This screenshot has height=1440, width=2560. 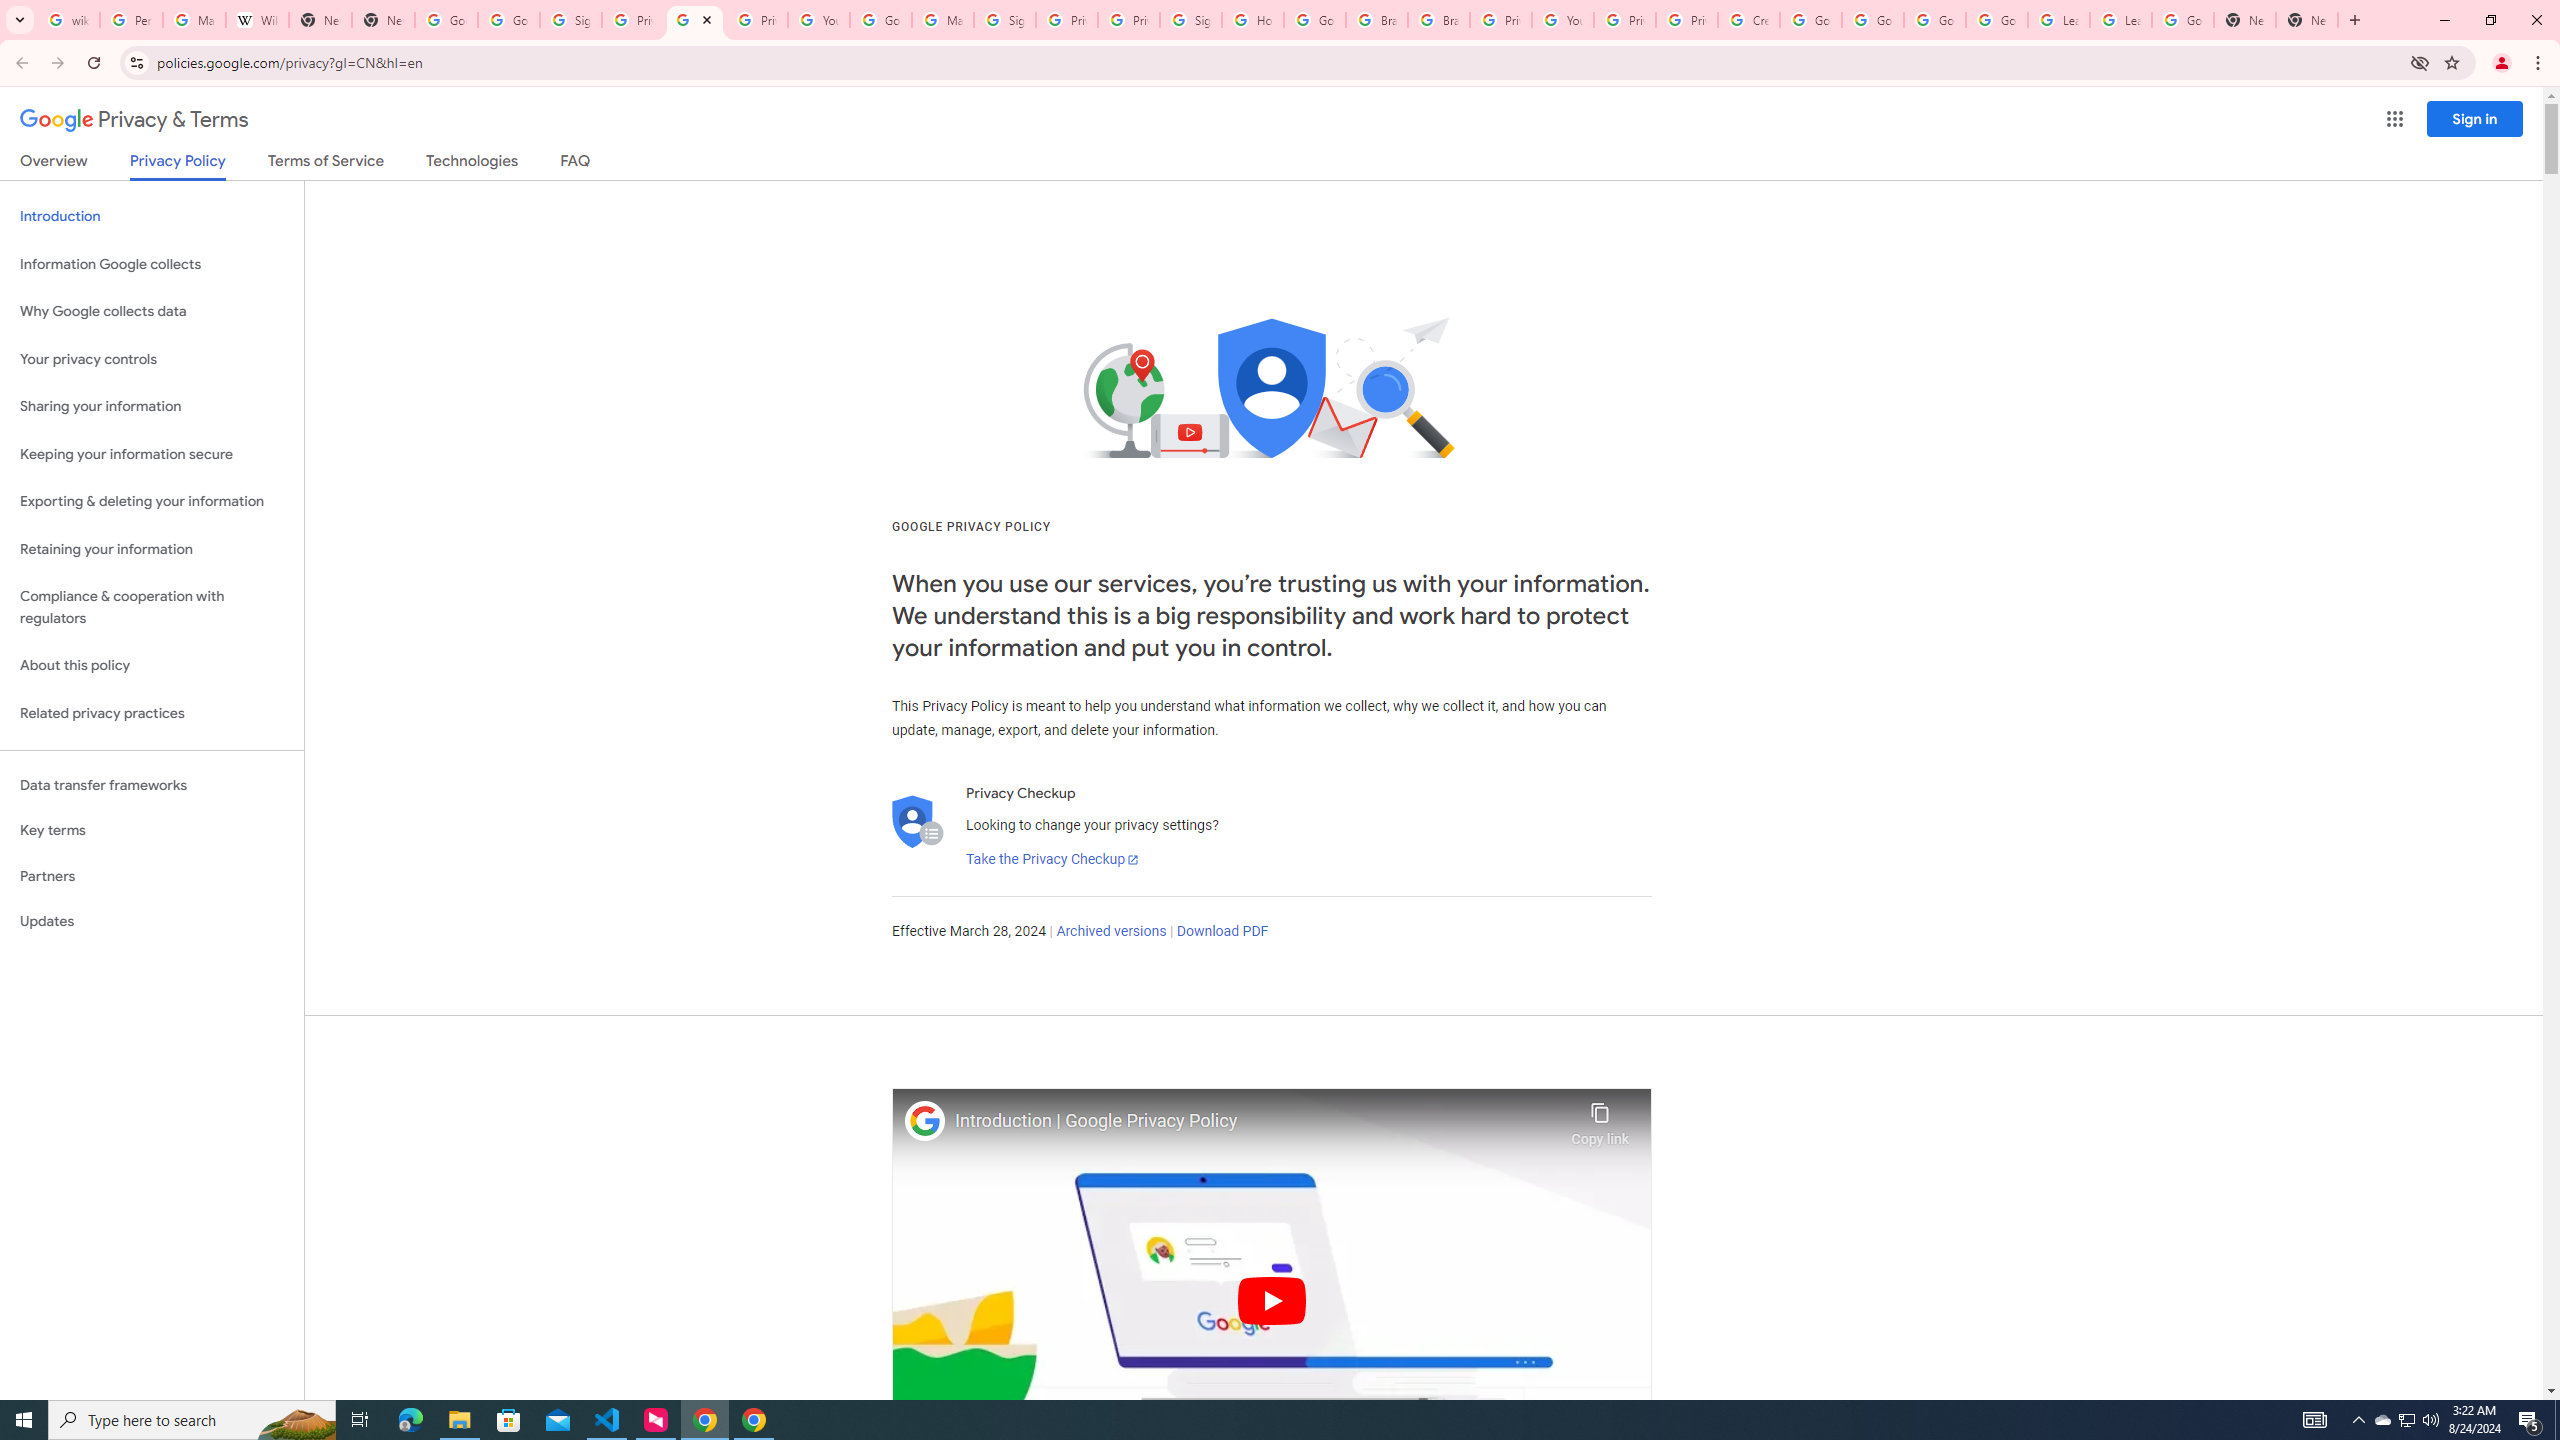 What do you see at coordinates (384, 20) in the screenshot?
I see `New Tab` at bounding box center [384, 20].